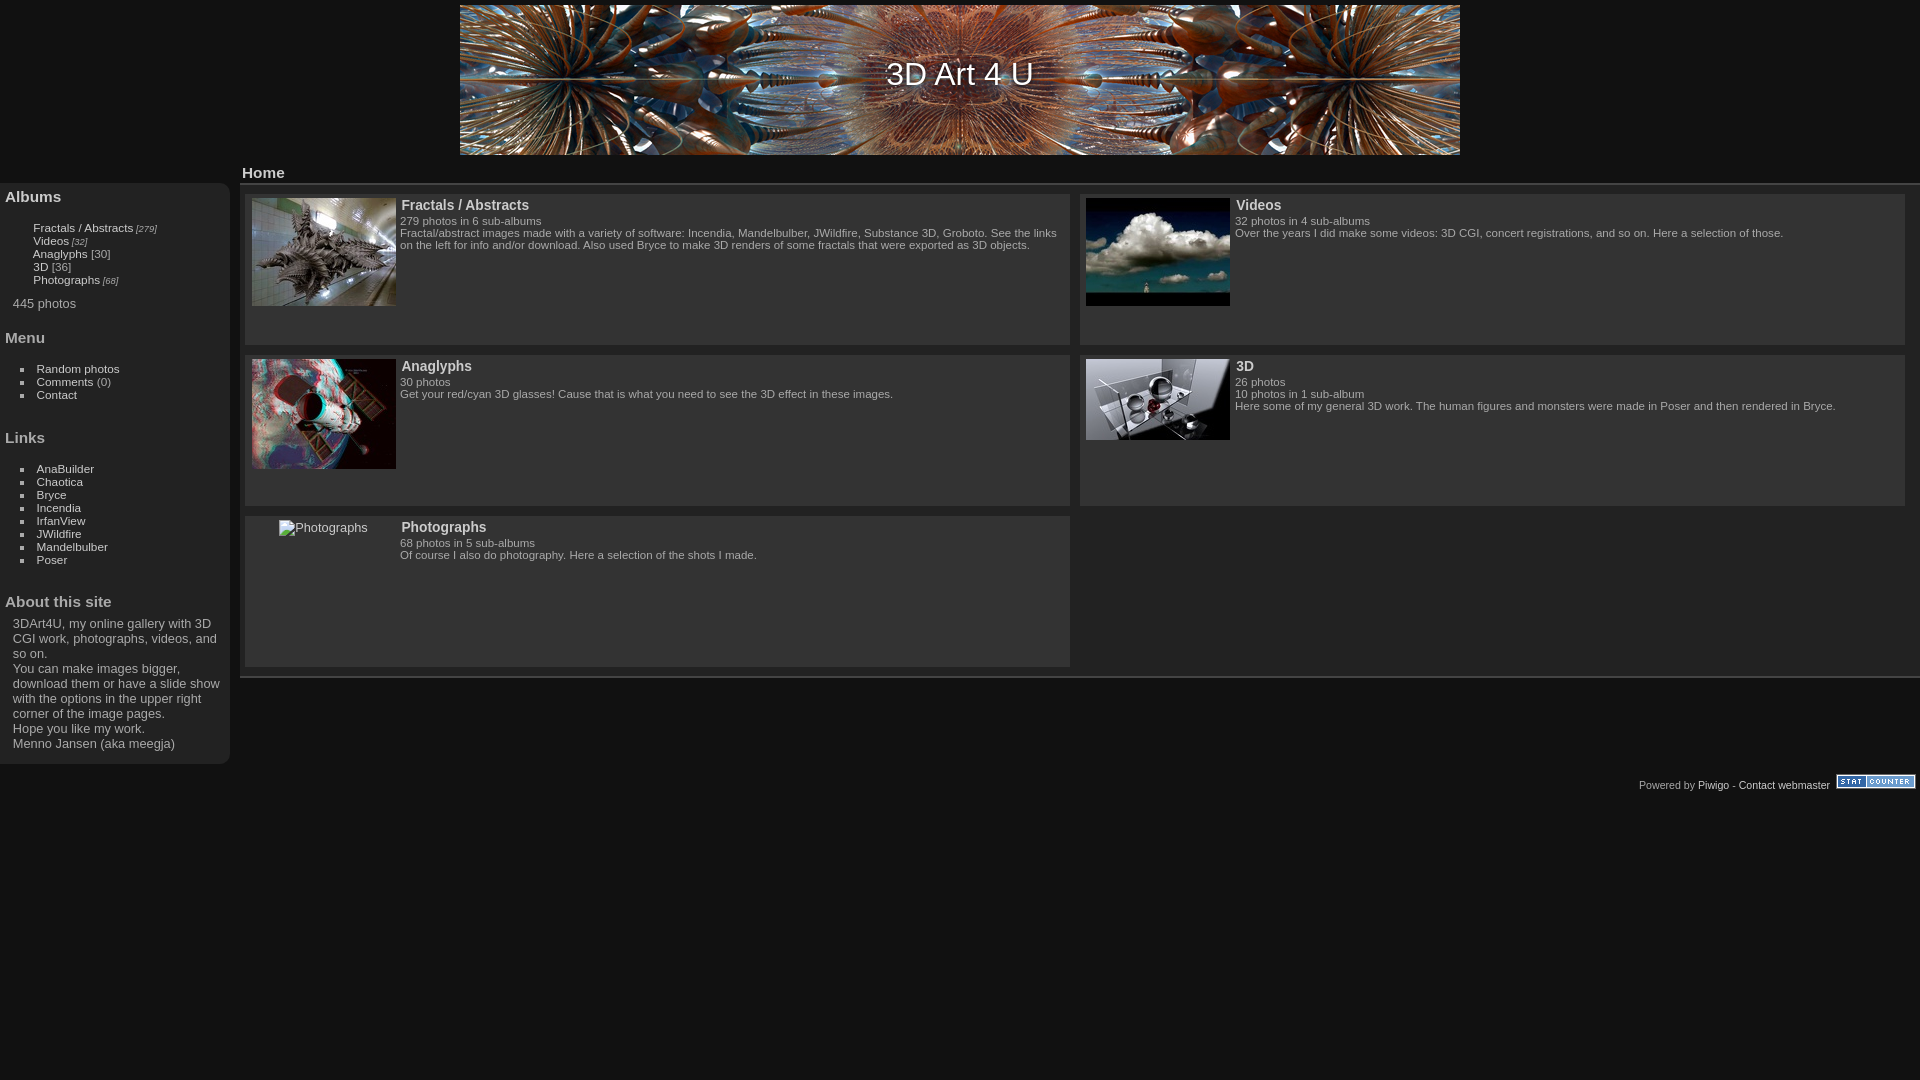 This screenshot has width=1920, height=1080. I want to click on  , so click(1904, 168).